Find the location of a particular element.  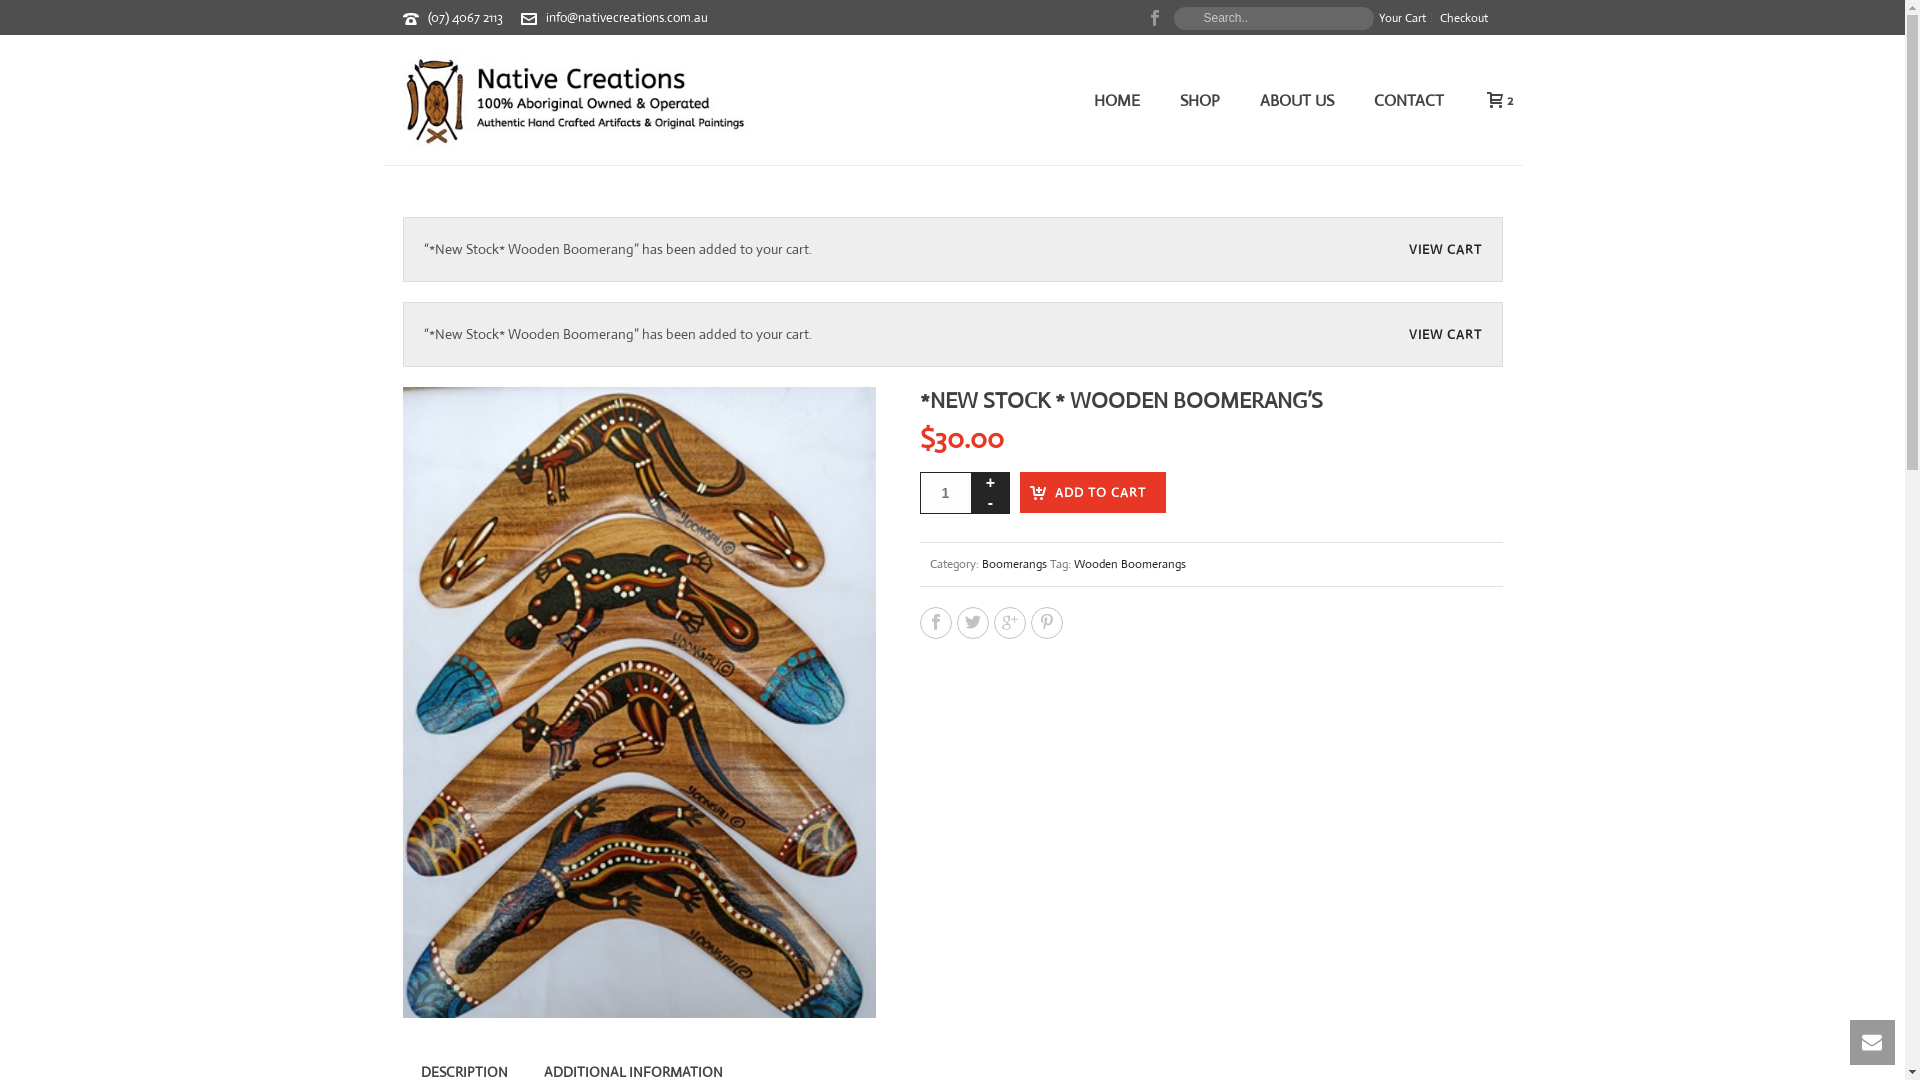

Authentic Hand Crafted Aboriginal Artifacts & Paintings is located at coordinates (576, 100).